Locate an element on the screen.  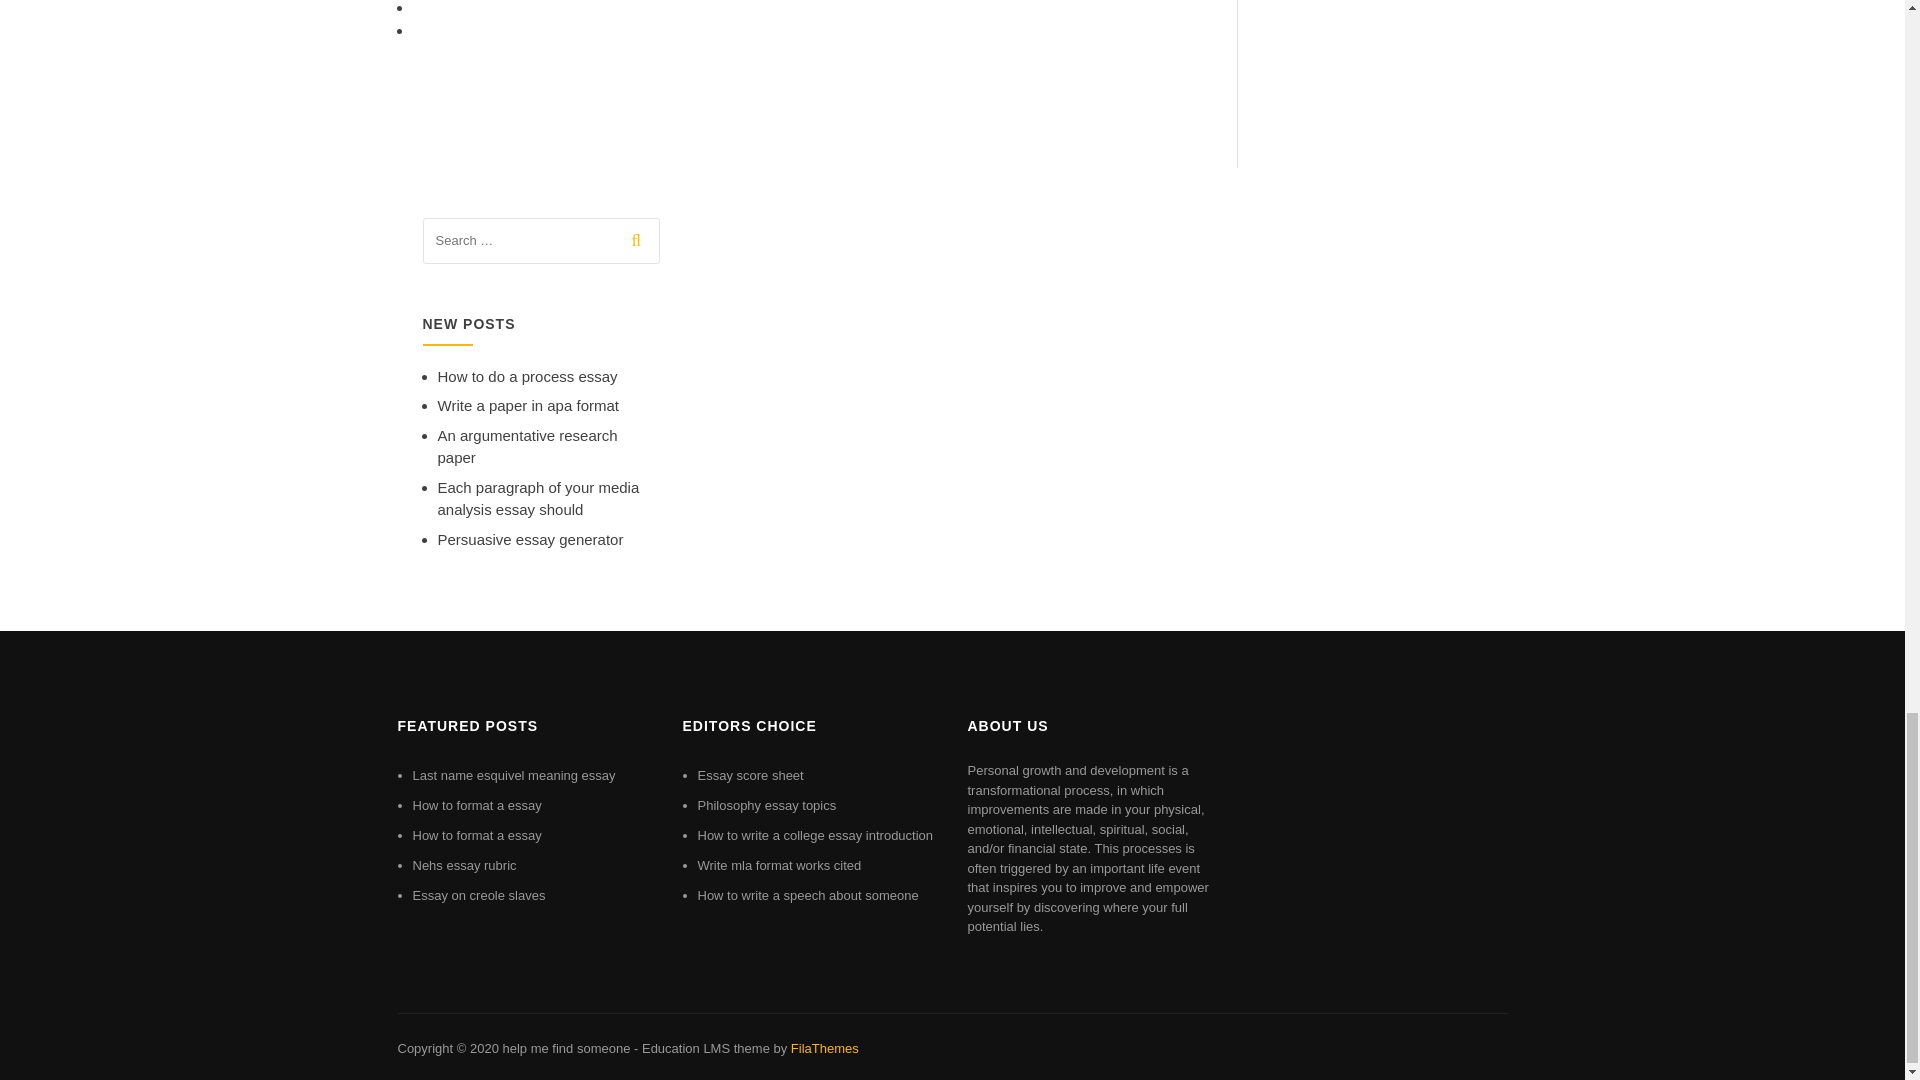
Persuasive essay generator is located at coordinates (530, 539).